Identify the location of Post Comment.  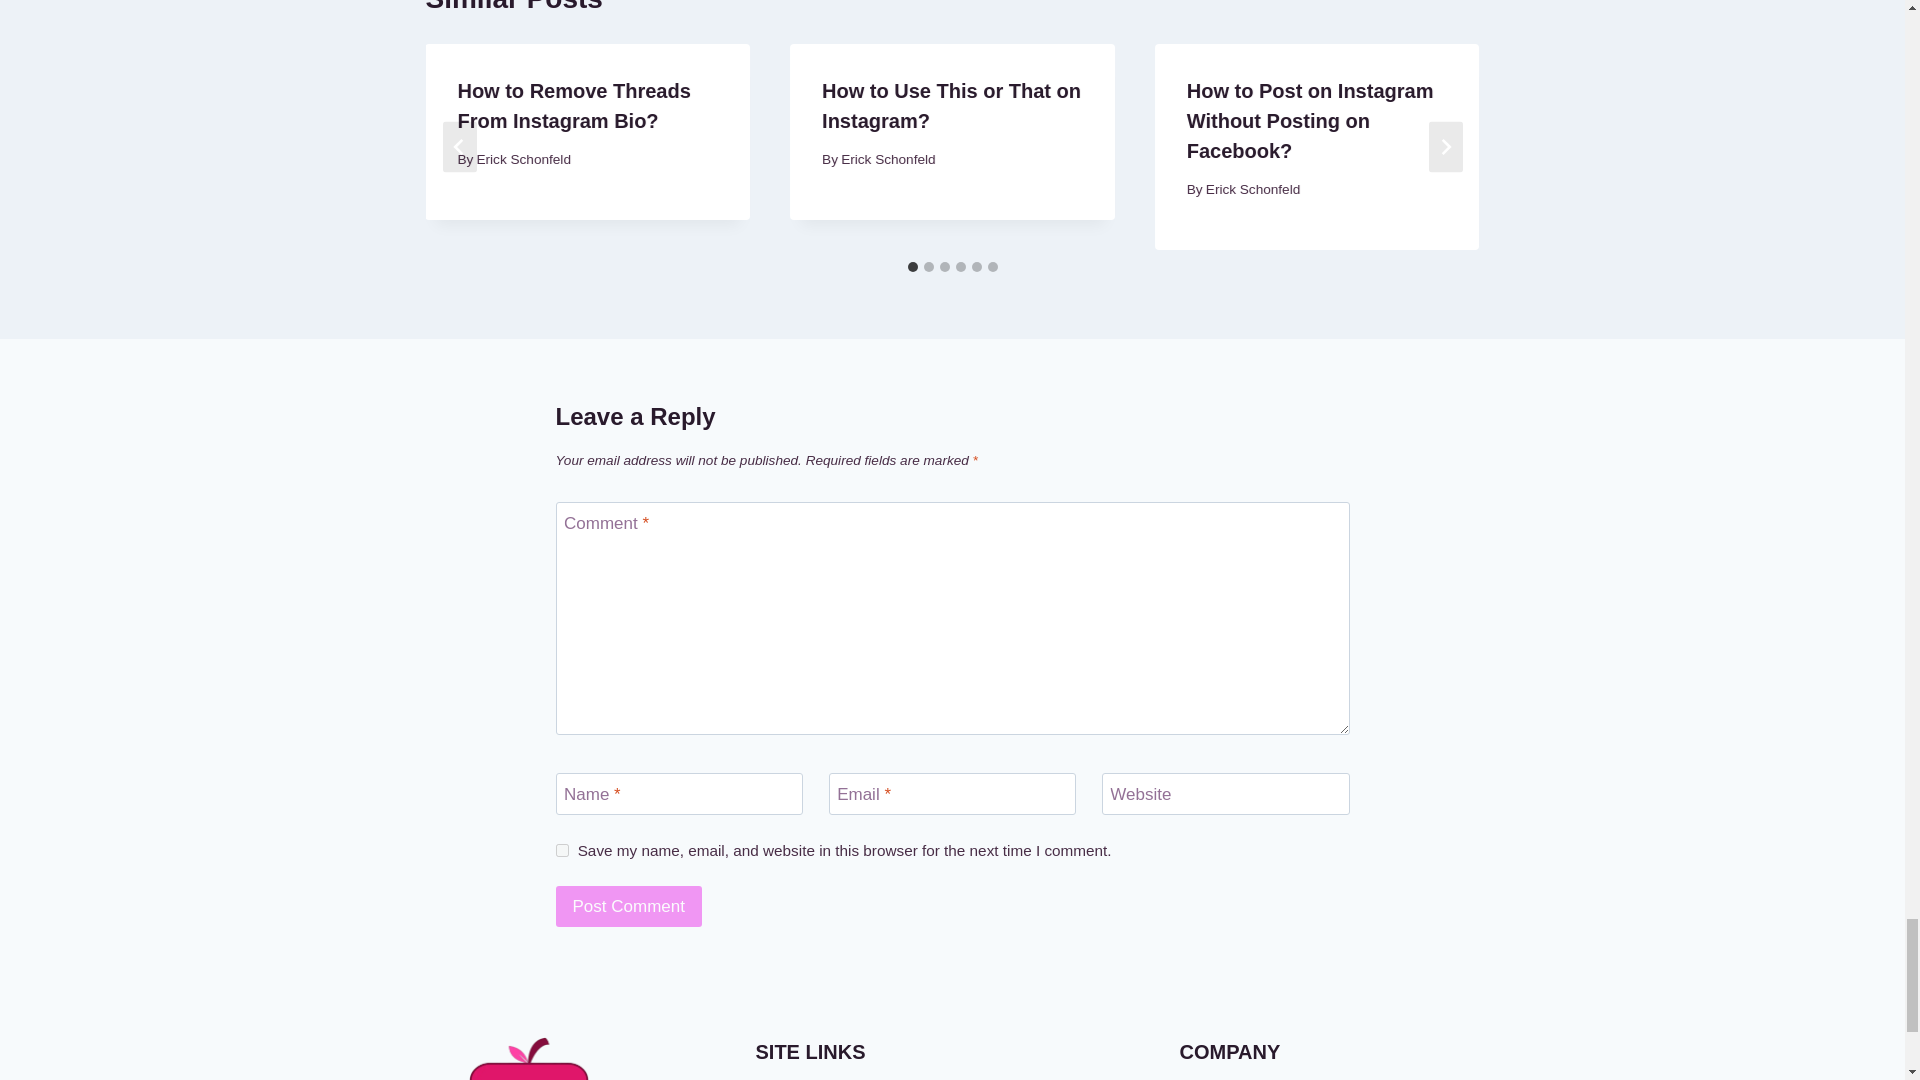
(629, 906).